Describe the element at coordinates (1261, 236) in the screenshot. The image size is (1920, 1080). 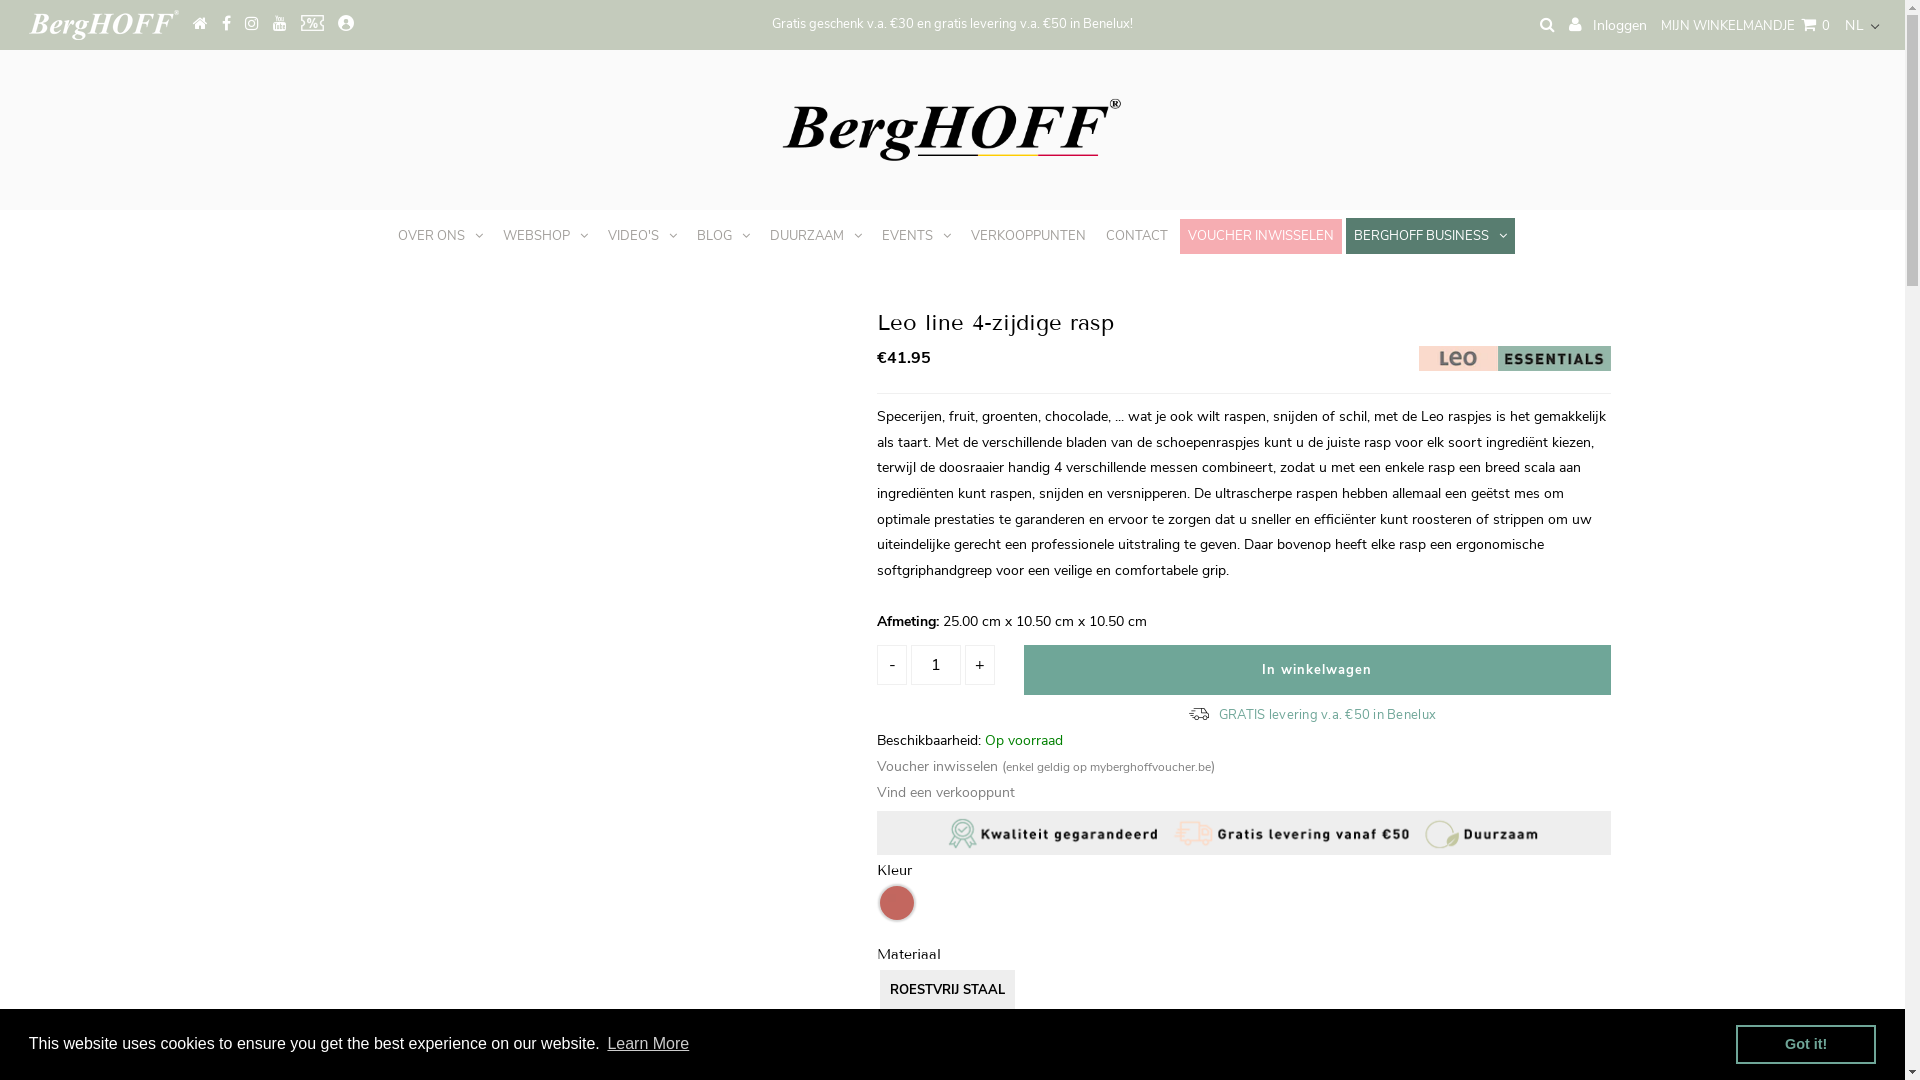
I see `VOUCHER INWISSELEN` at that location.